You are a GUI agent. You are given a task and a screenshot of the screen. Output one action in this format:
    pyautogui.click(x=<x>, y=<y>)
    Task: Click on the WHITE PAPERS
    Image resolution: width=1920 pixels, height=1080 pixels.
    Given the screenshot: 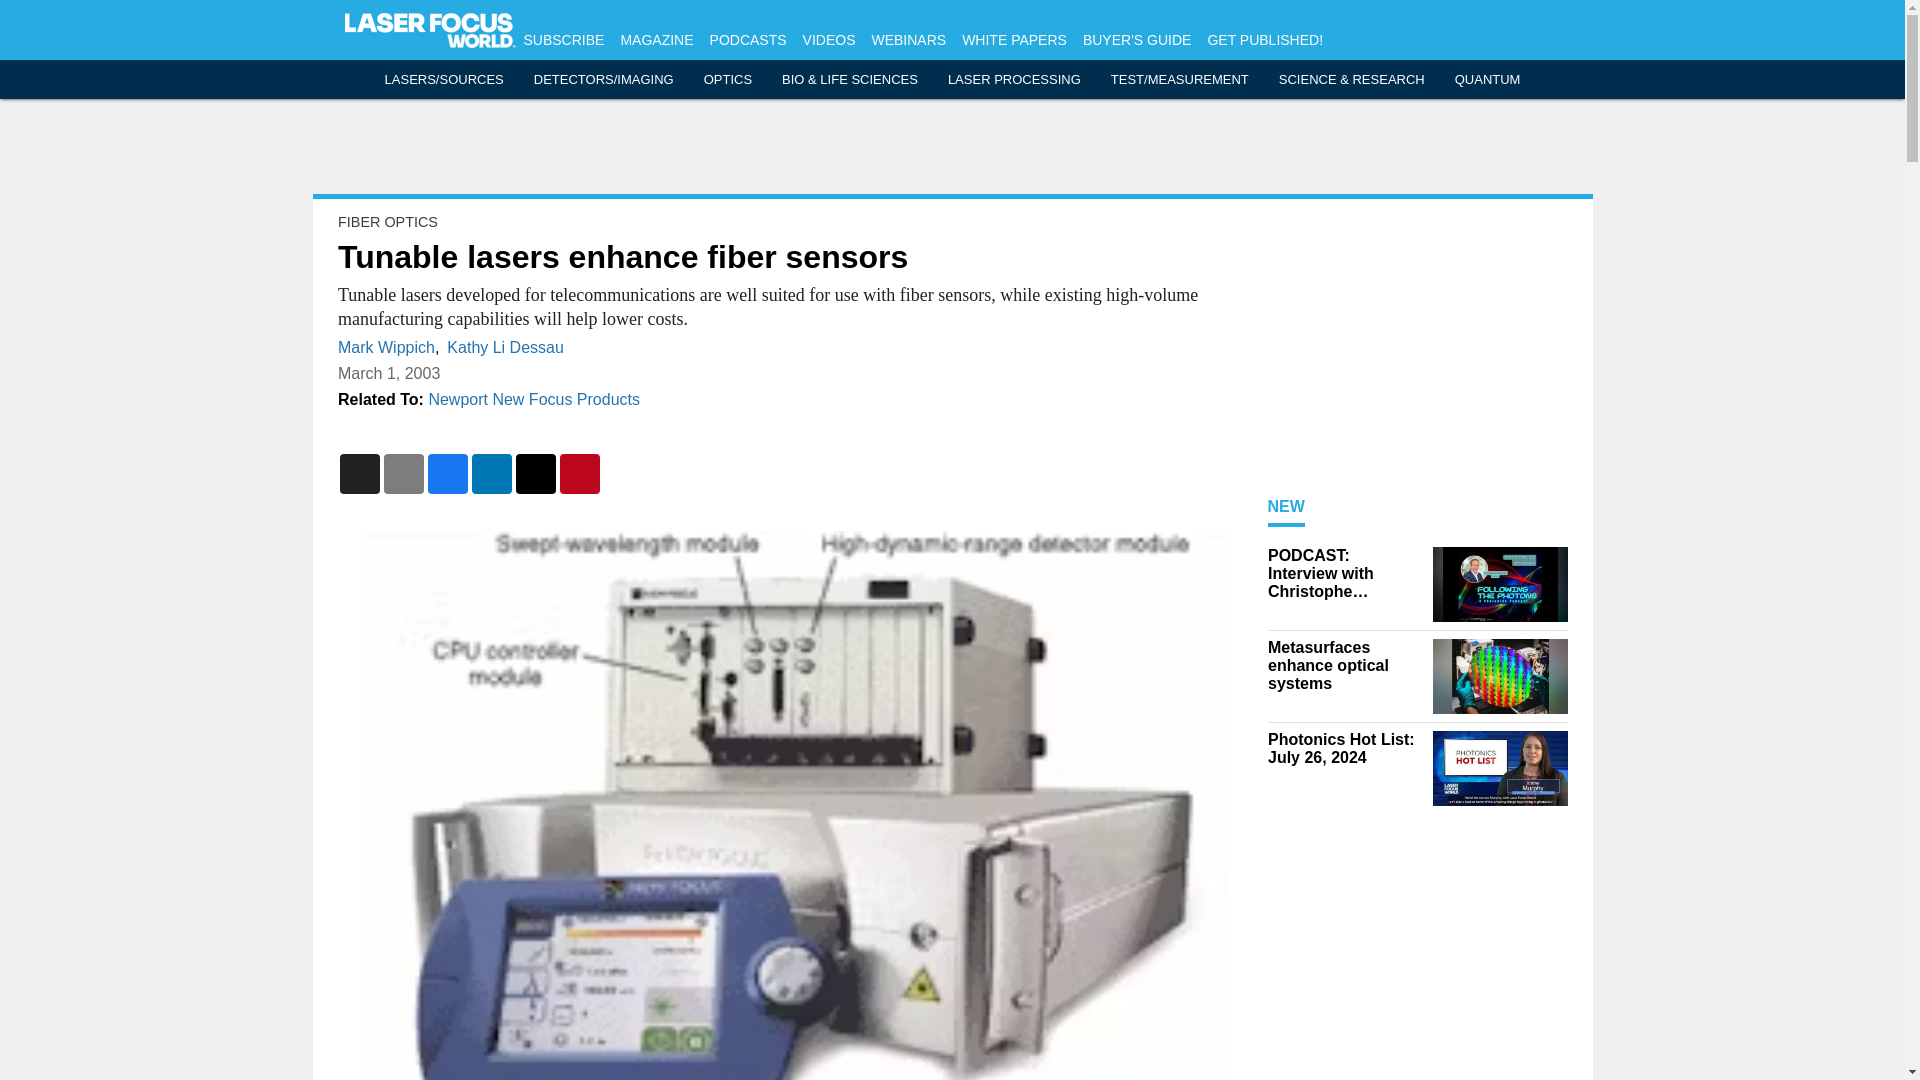 What is the action you would take?
    pyautogui.click(x=1014, y=40)
    